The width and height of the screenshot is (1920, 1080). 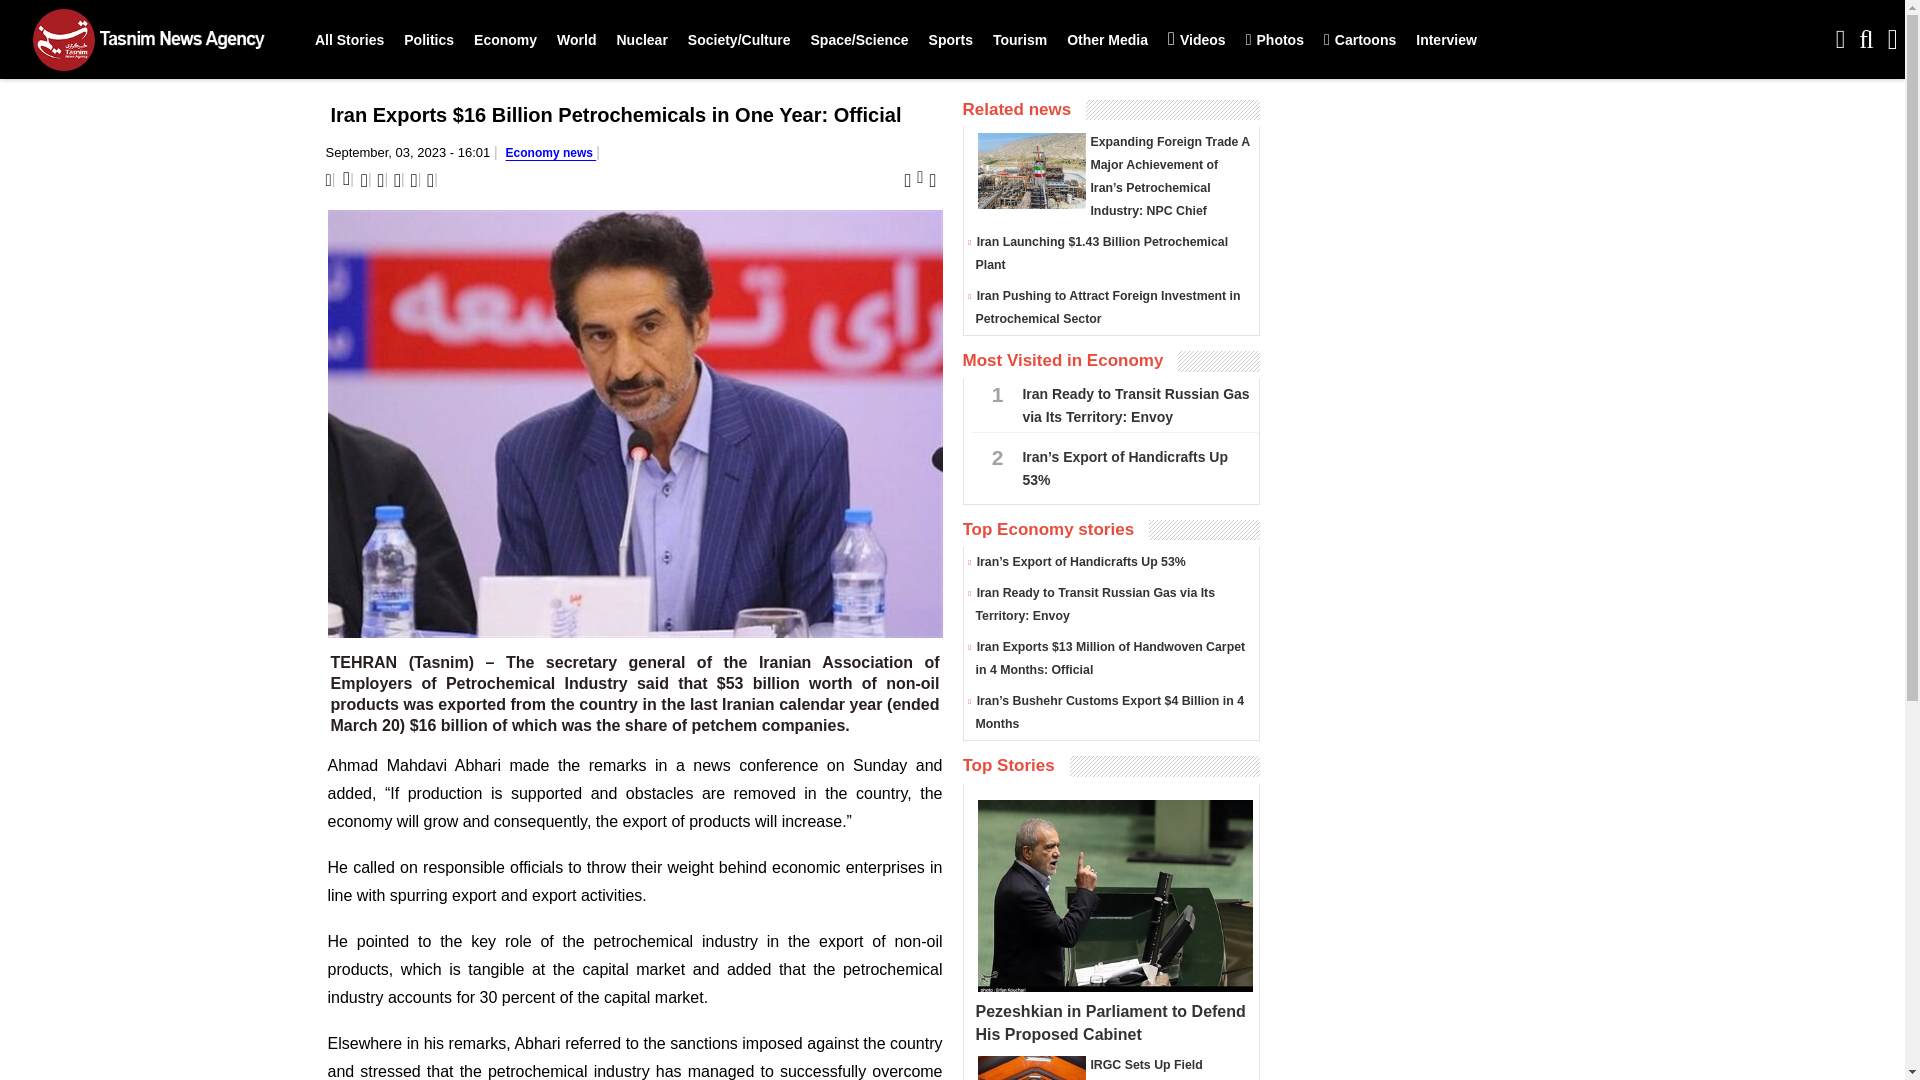 What do you see at coordinates (1107, 40) in the screenshot?
I see `Other Media` at bounding box center [1107, 40].